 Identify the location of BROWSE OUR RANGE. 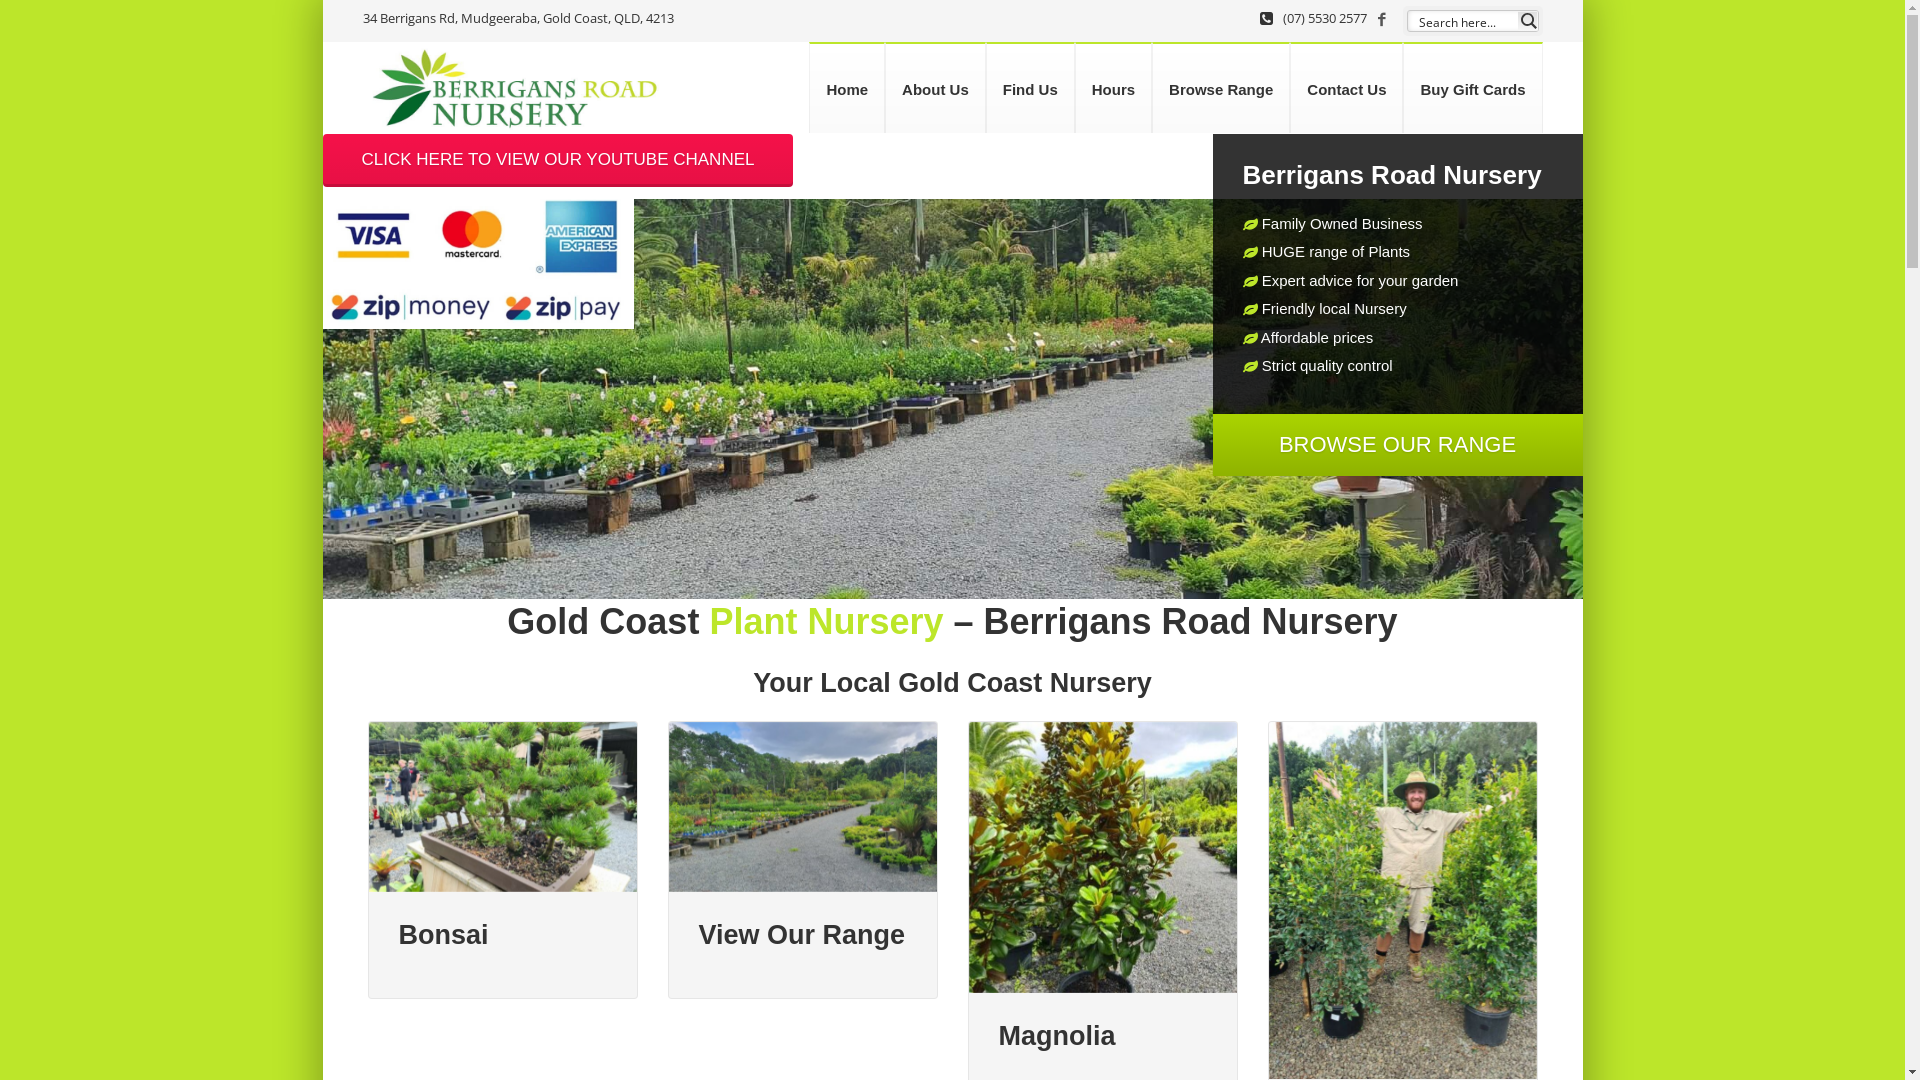
(1397, 445).